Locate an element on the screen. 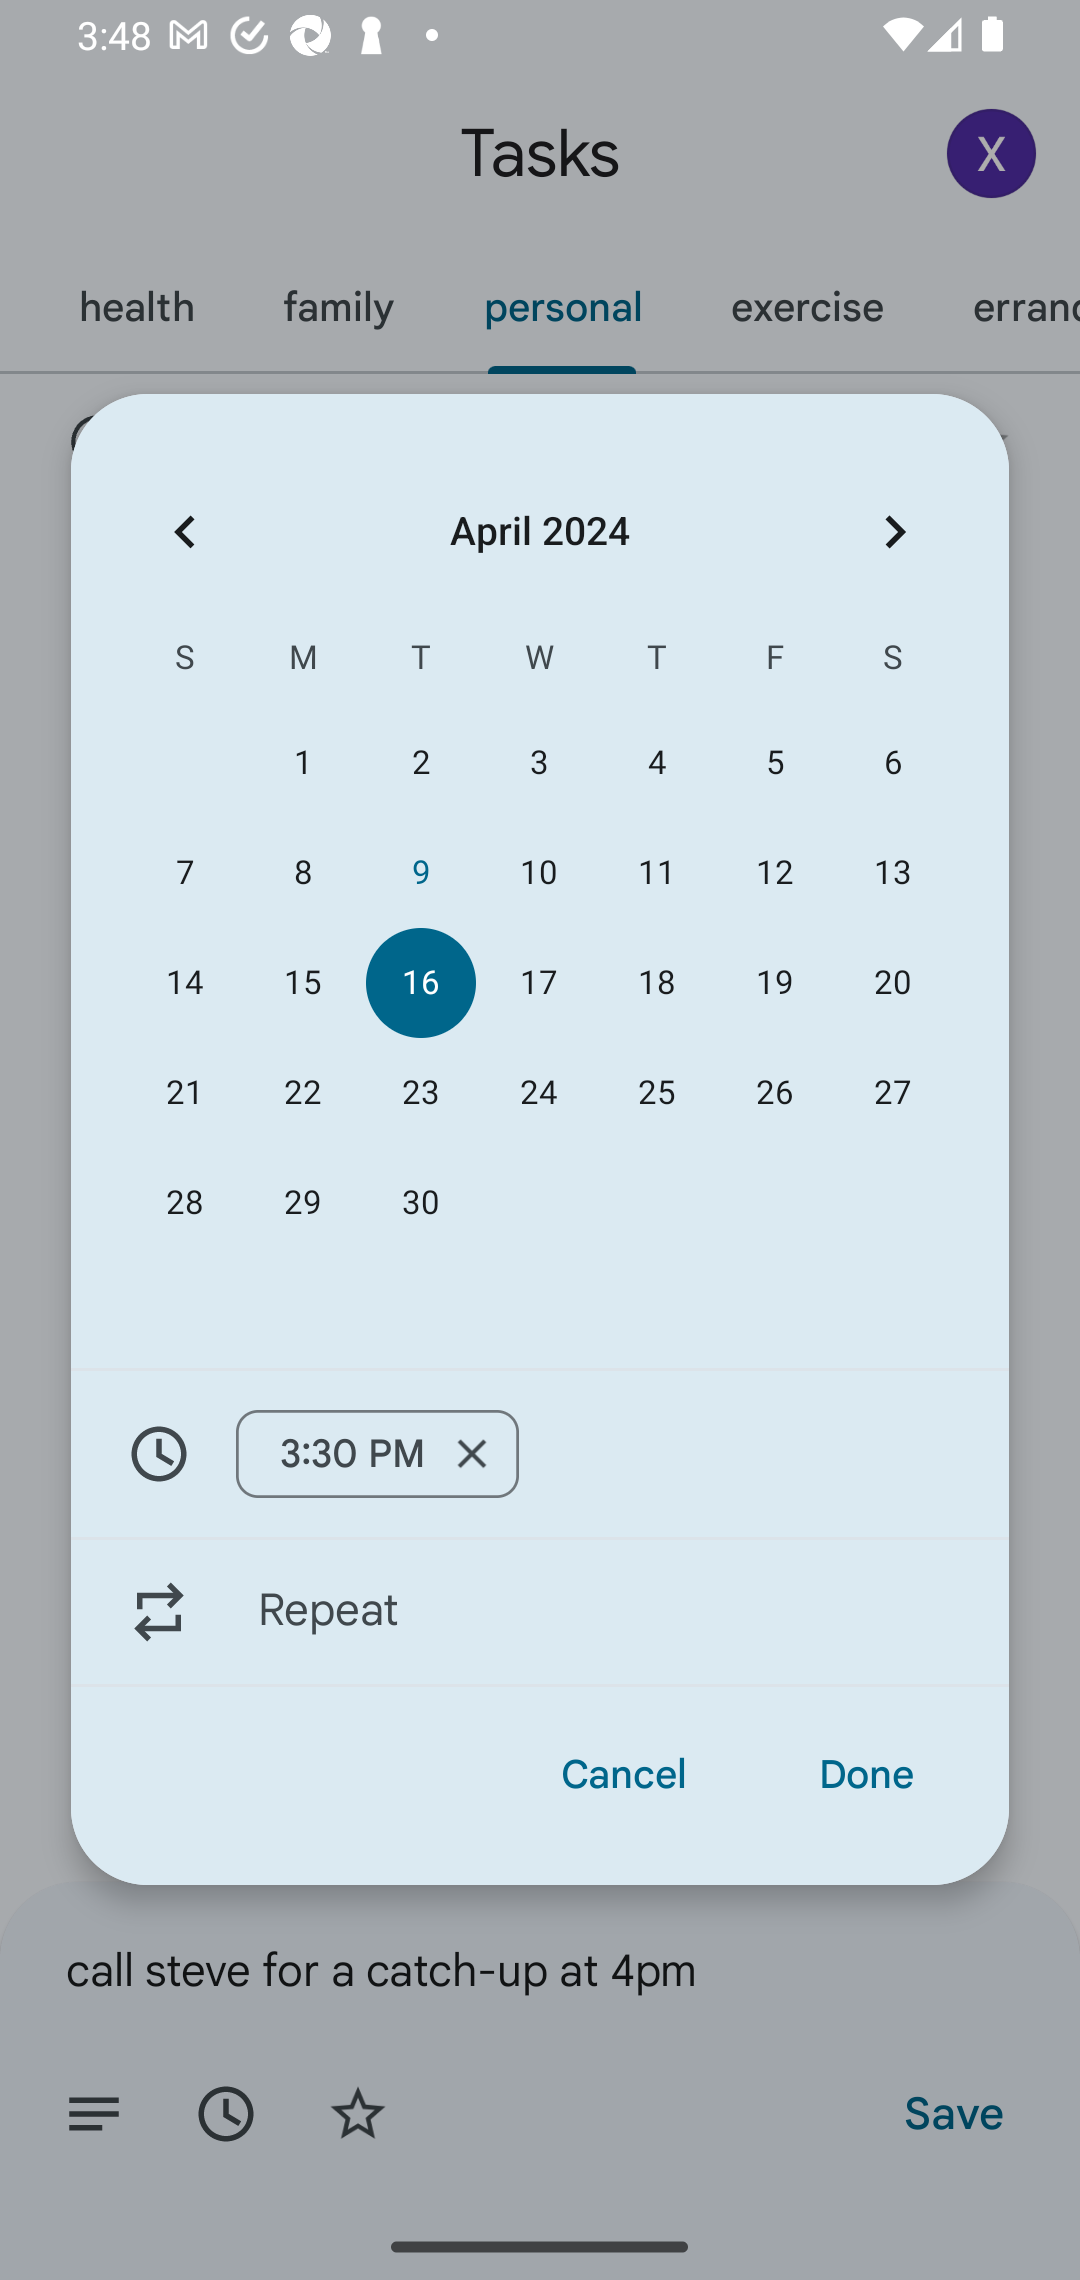 This screenshot has width=1080, height=2280. 14 14 April 2024 is located at coordinates (185, 982).